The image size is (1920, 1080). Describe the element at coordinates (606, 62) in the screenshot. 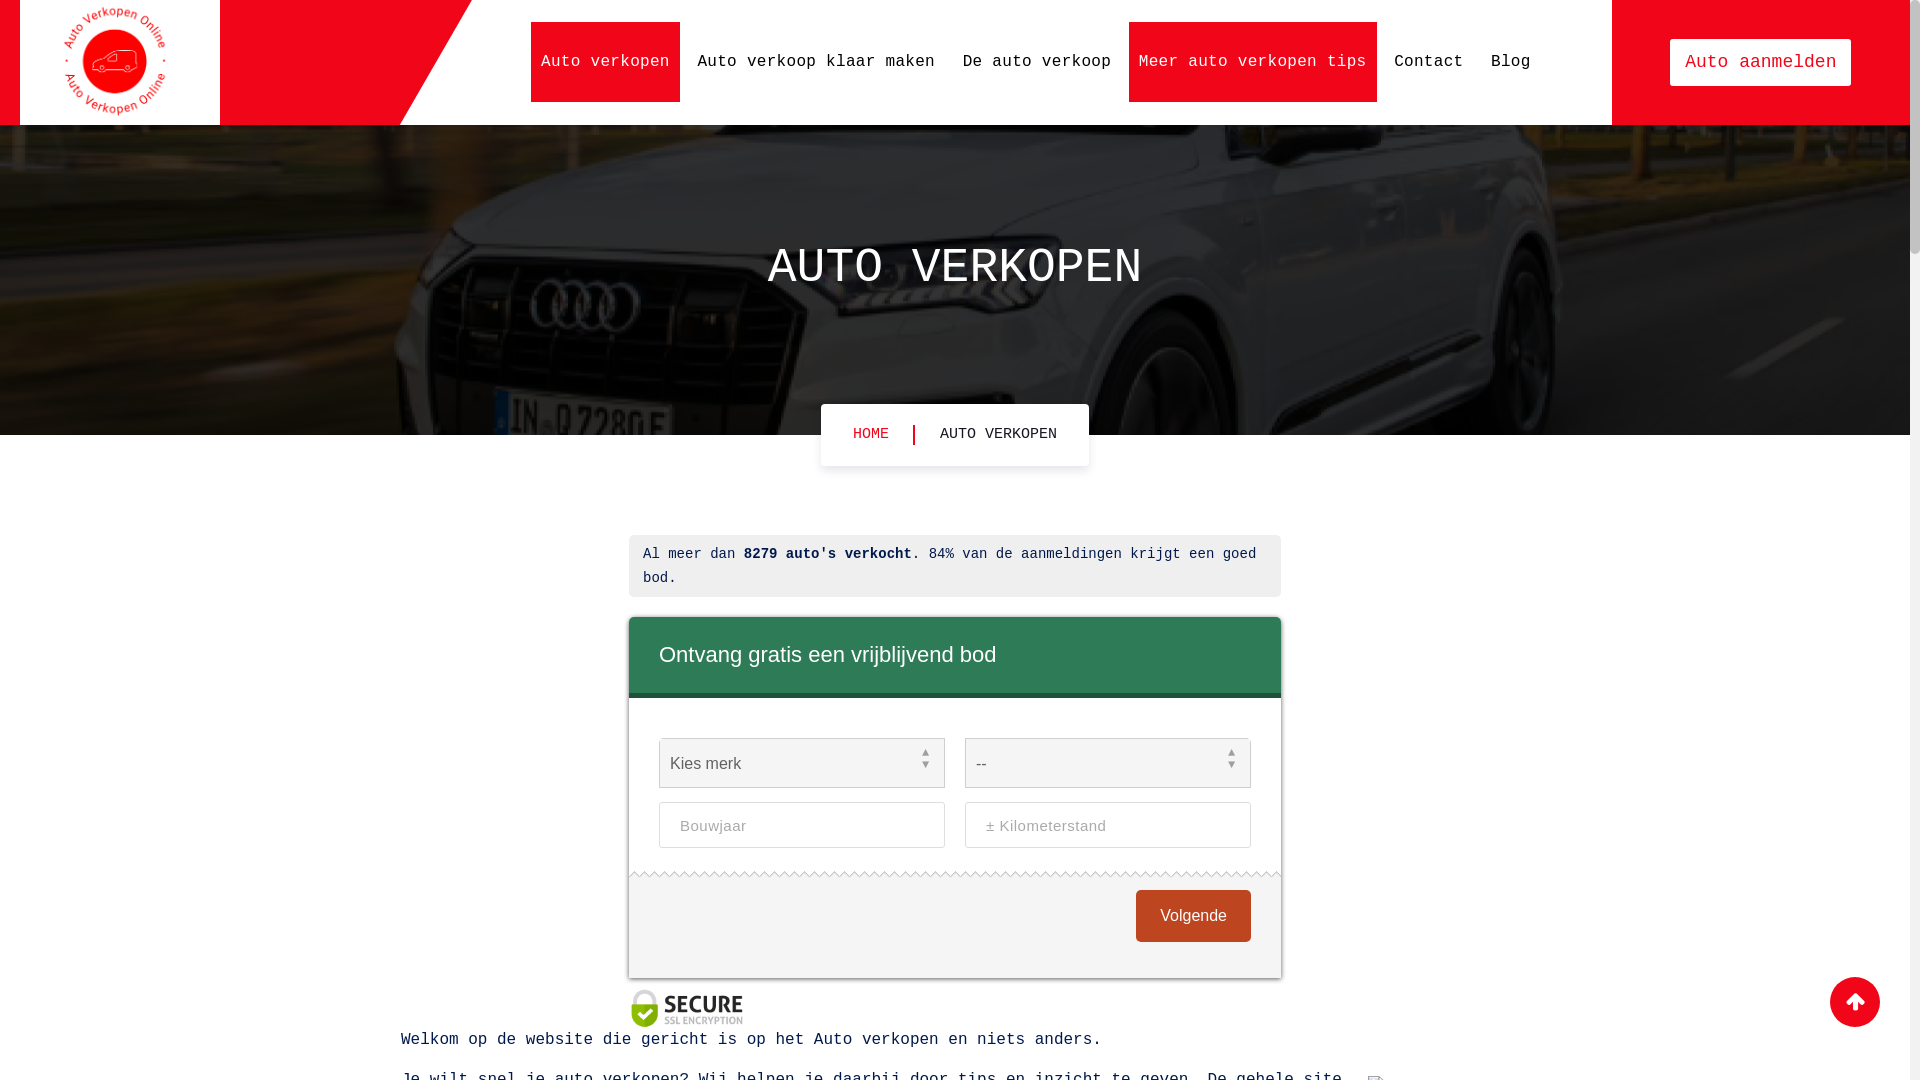

I see `Auto verkopen` at that location.